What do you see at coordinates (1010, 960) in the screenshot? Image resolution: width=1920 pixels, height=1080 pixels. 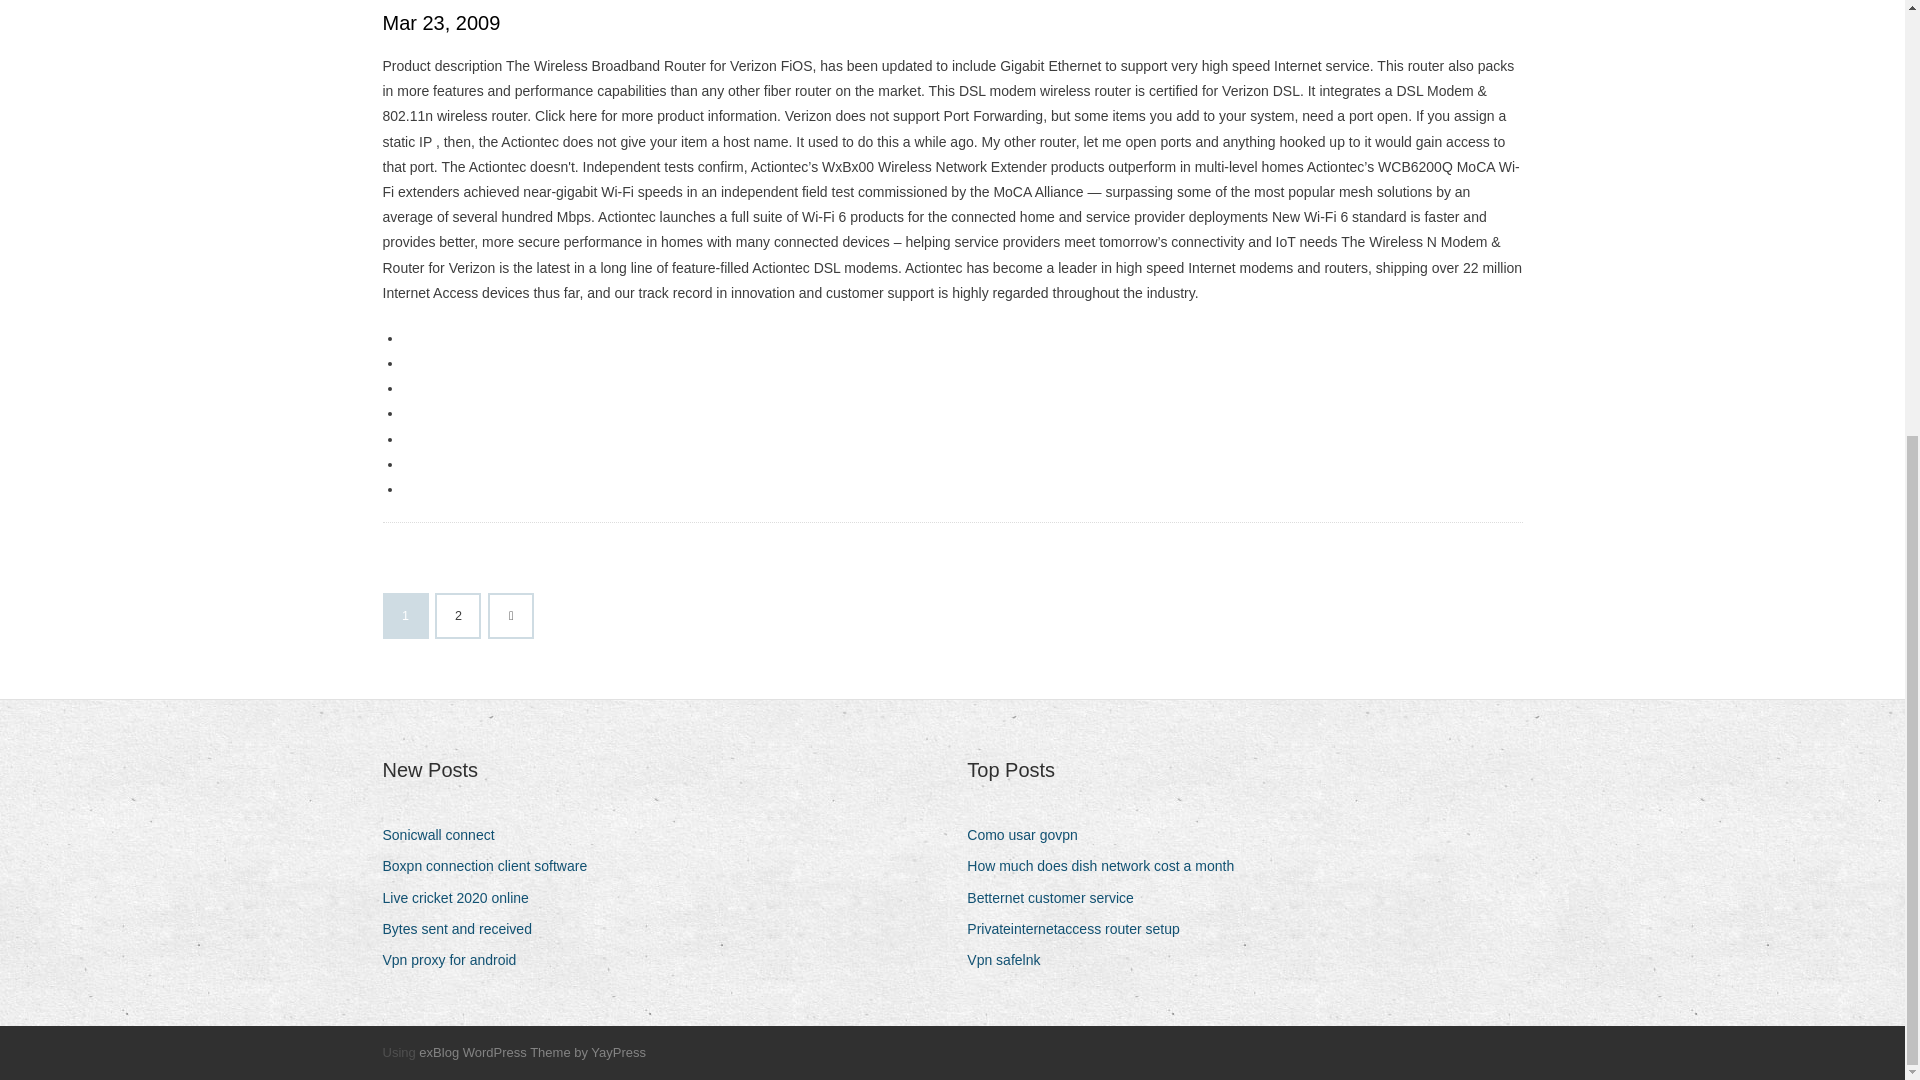 I see `Vpn safelnk` at bounding box center [1010, 960].